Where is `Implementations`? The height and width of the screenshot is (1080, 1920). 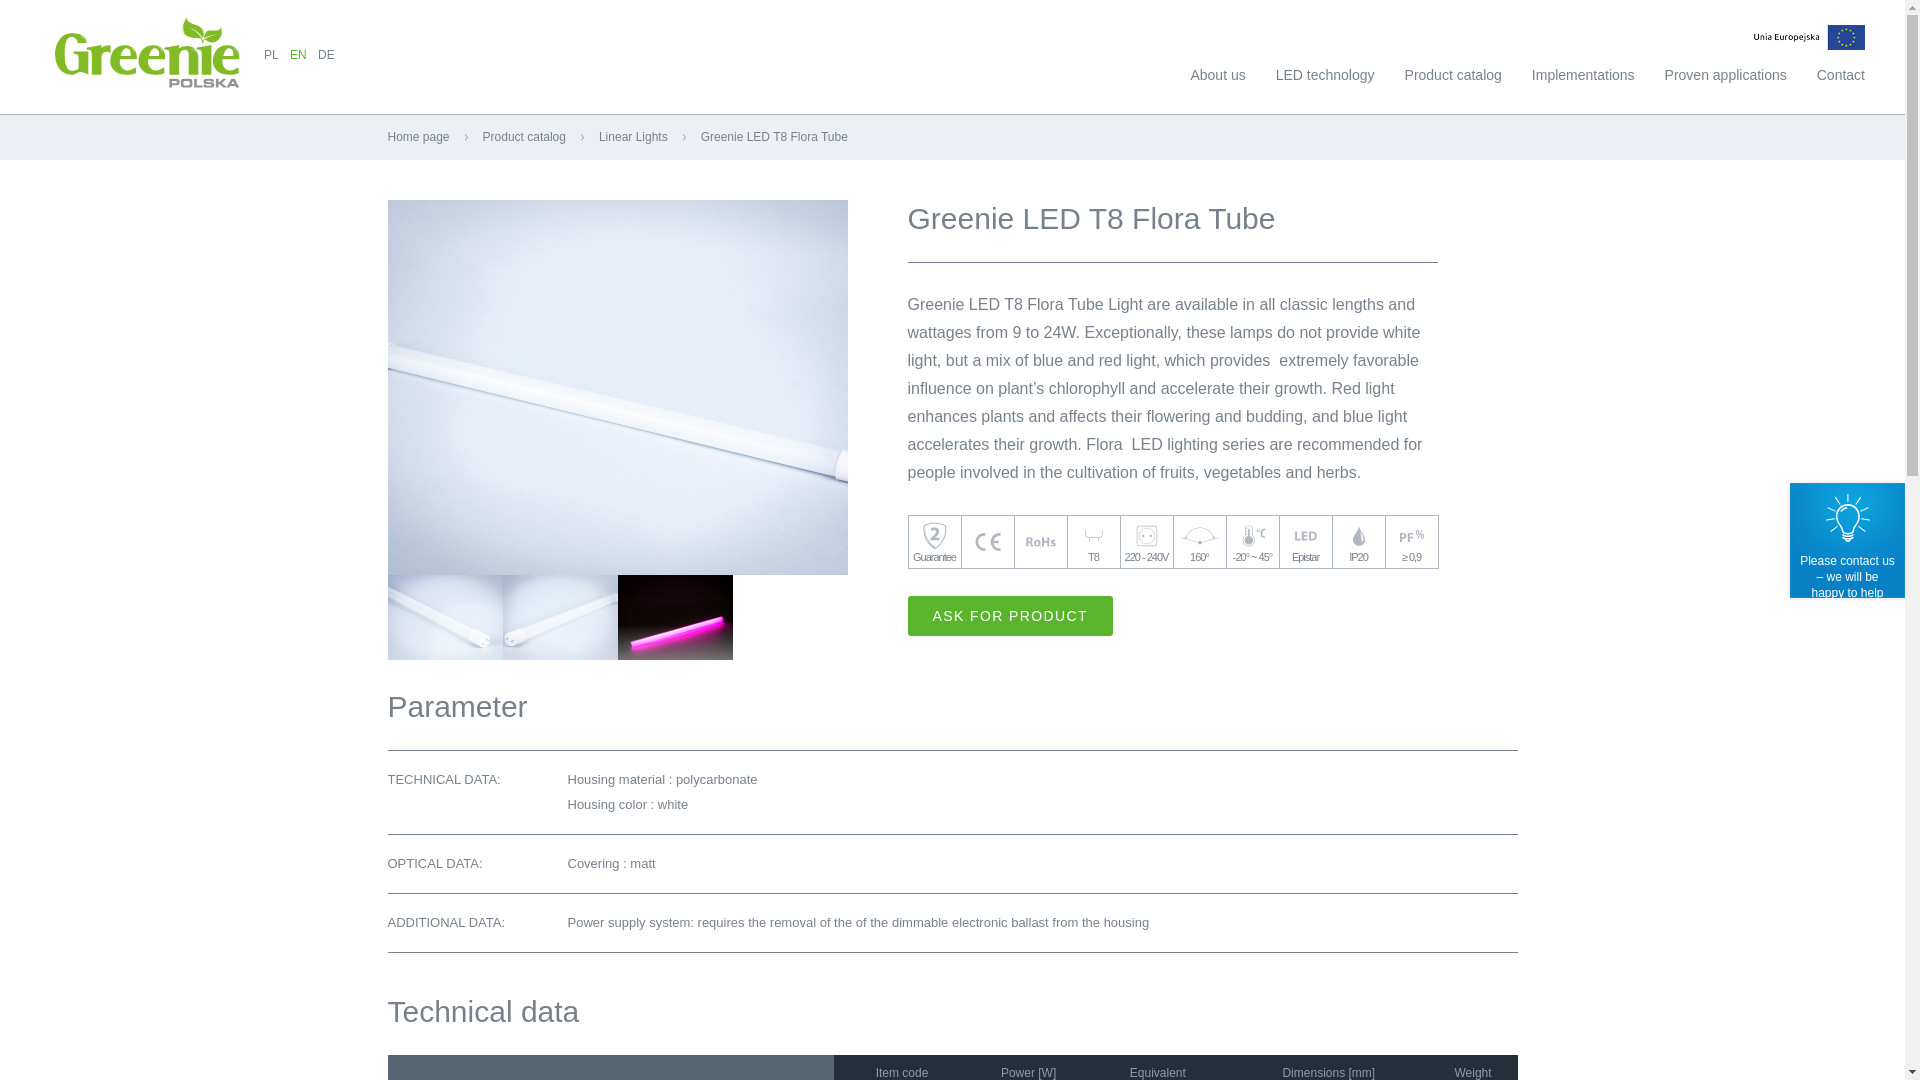
Implementations is located at coordinates (1584, 78).